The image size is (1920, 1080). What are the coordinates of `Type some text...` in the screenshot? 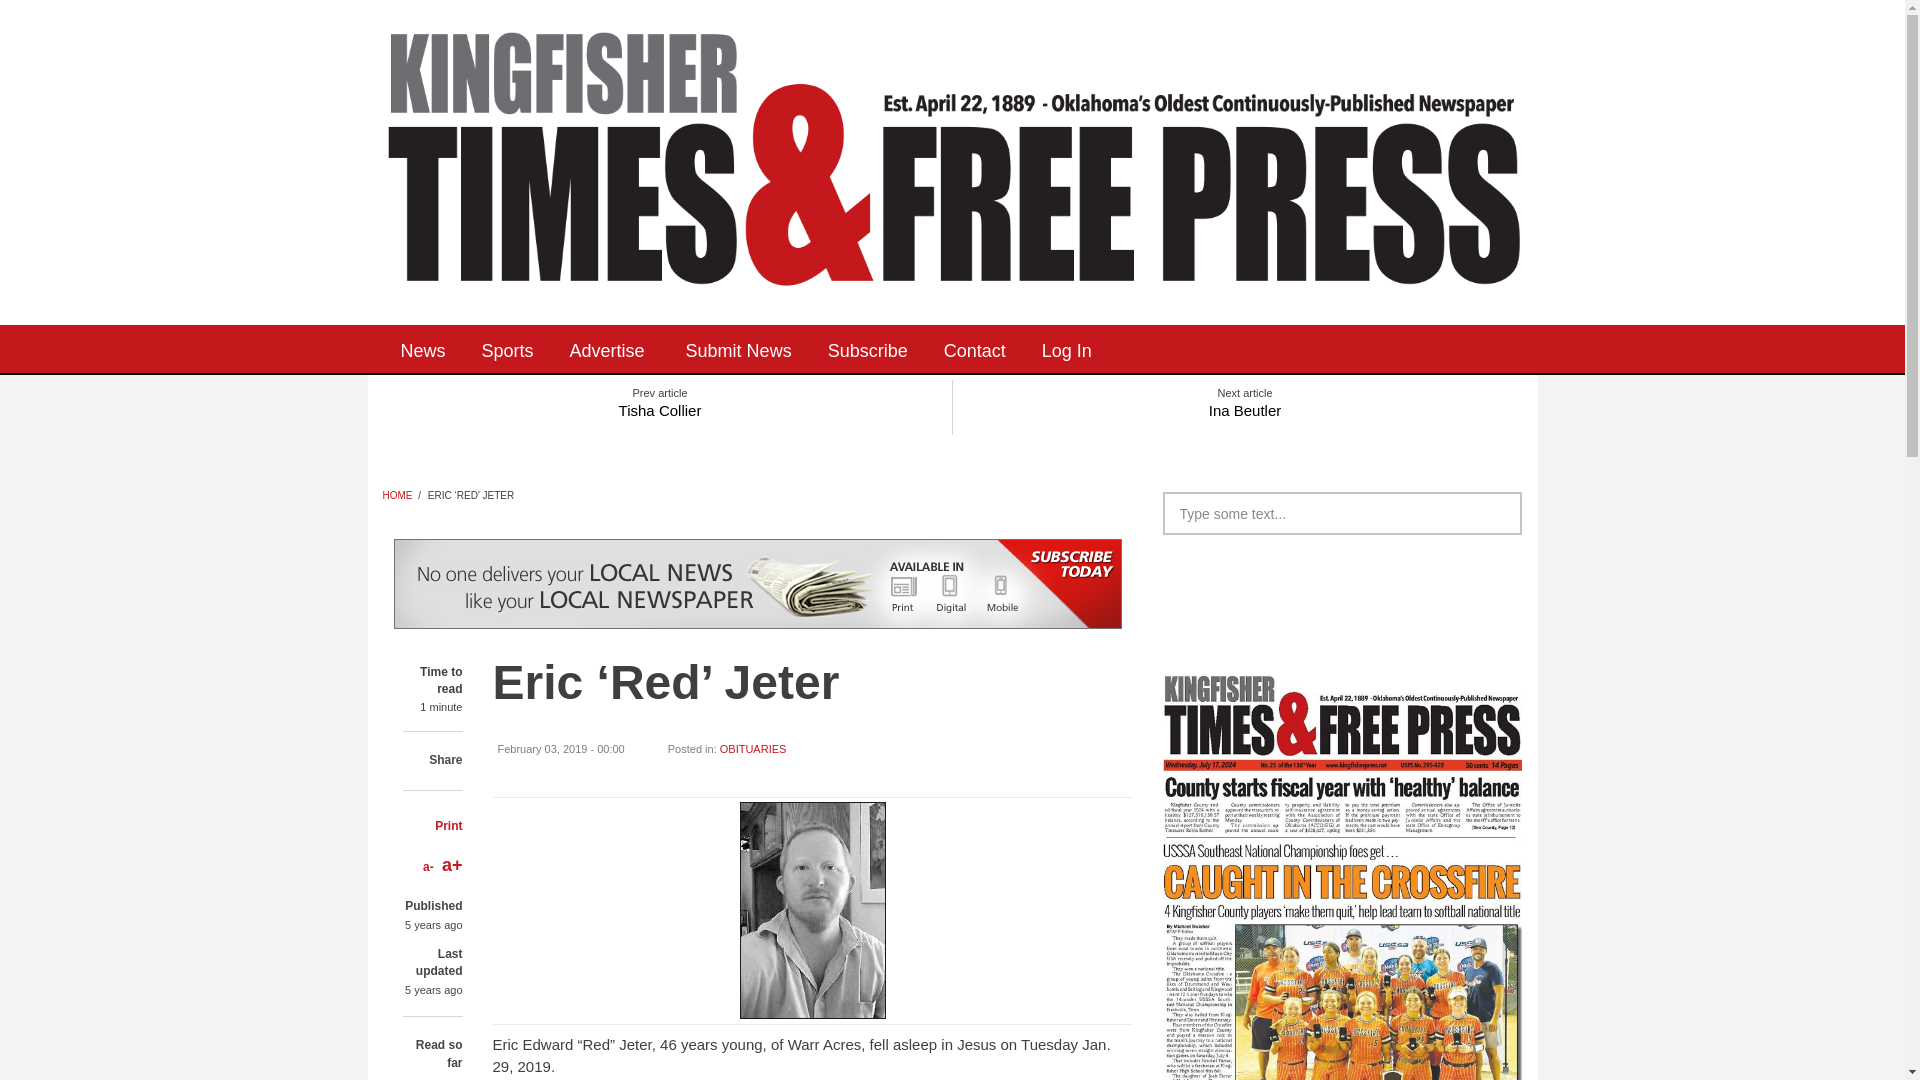 It's located at (1342, 513).